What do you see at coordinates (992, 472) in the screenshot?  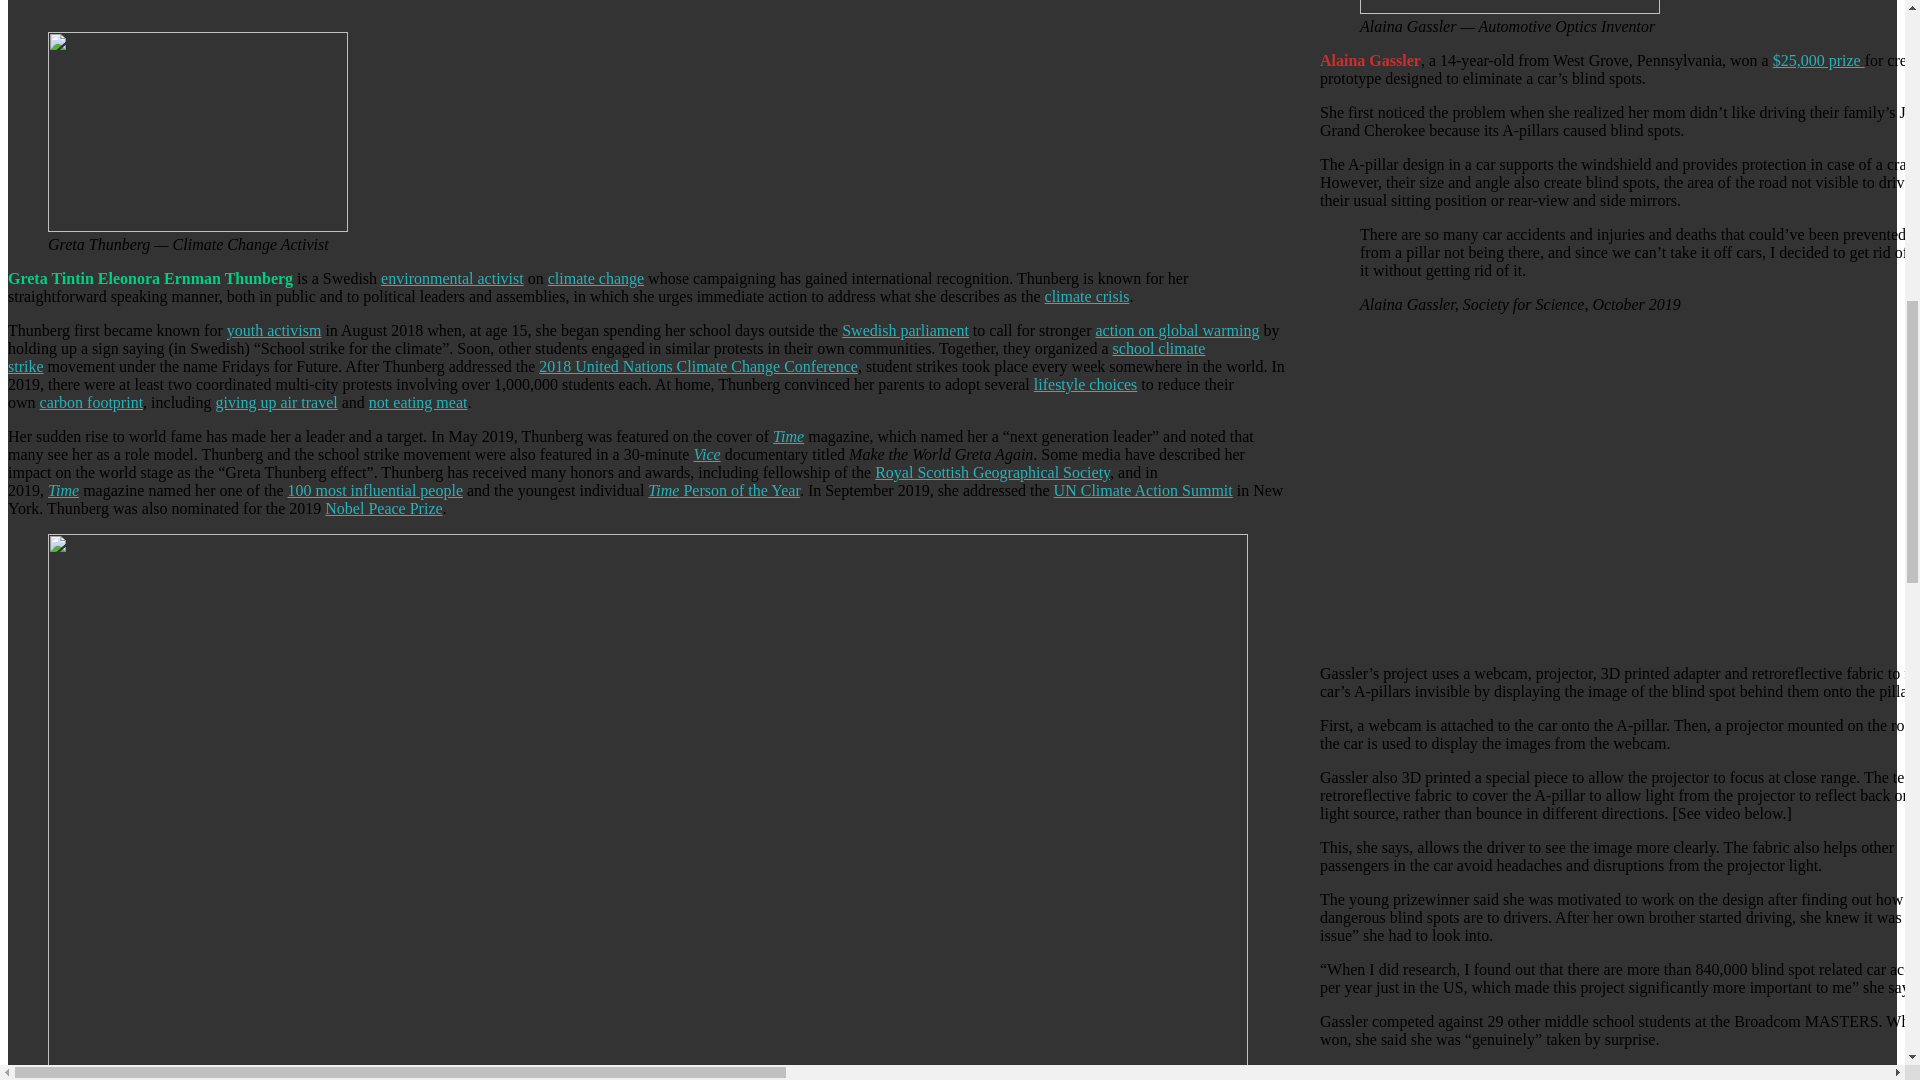 I see `Royal Scottish Geographical Society` at bounding box center [992, 472].